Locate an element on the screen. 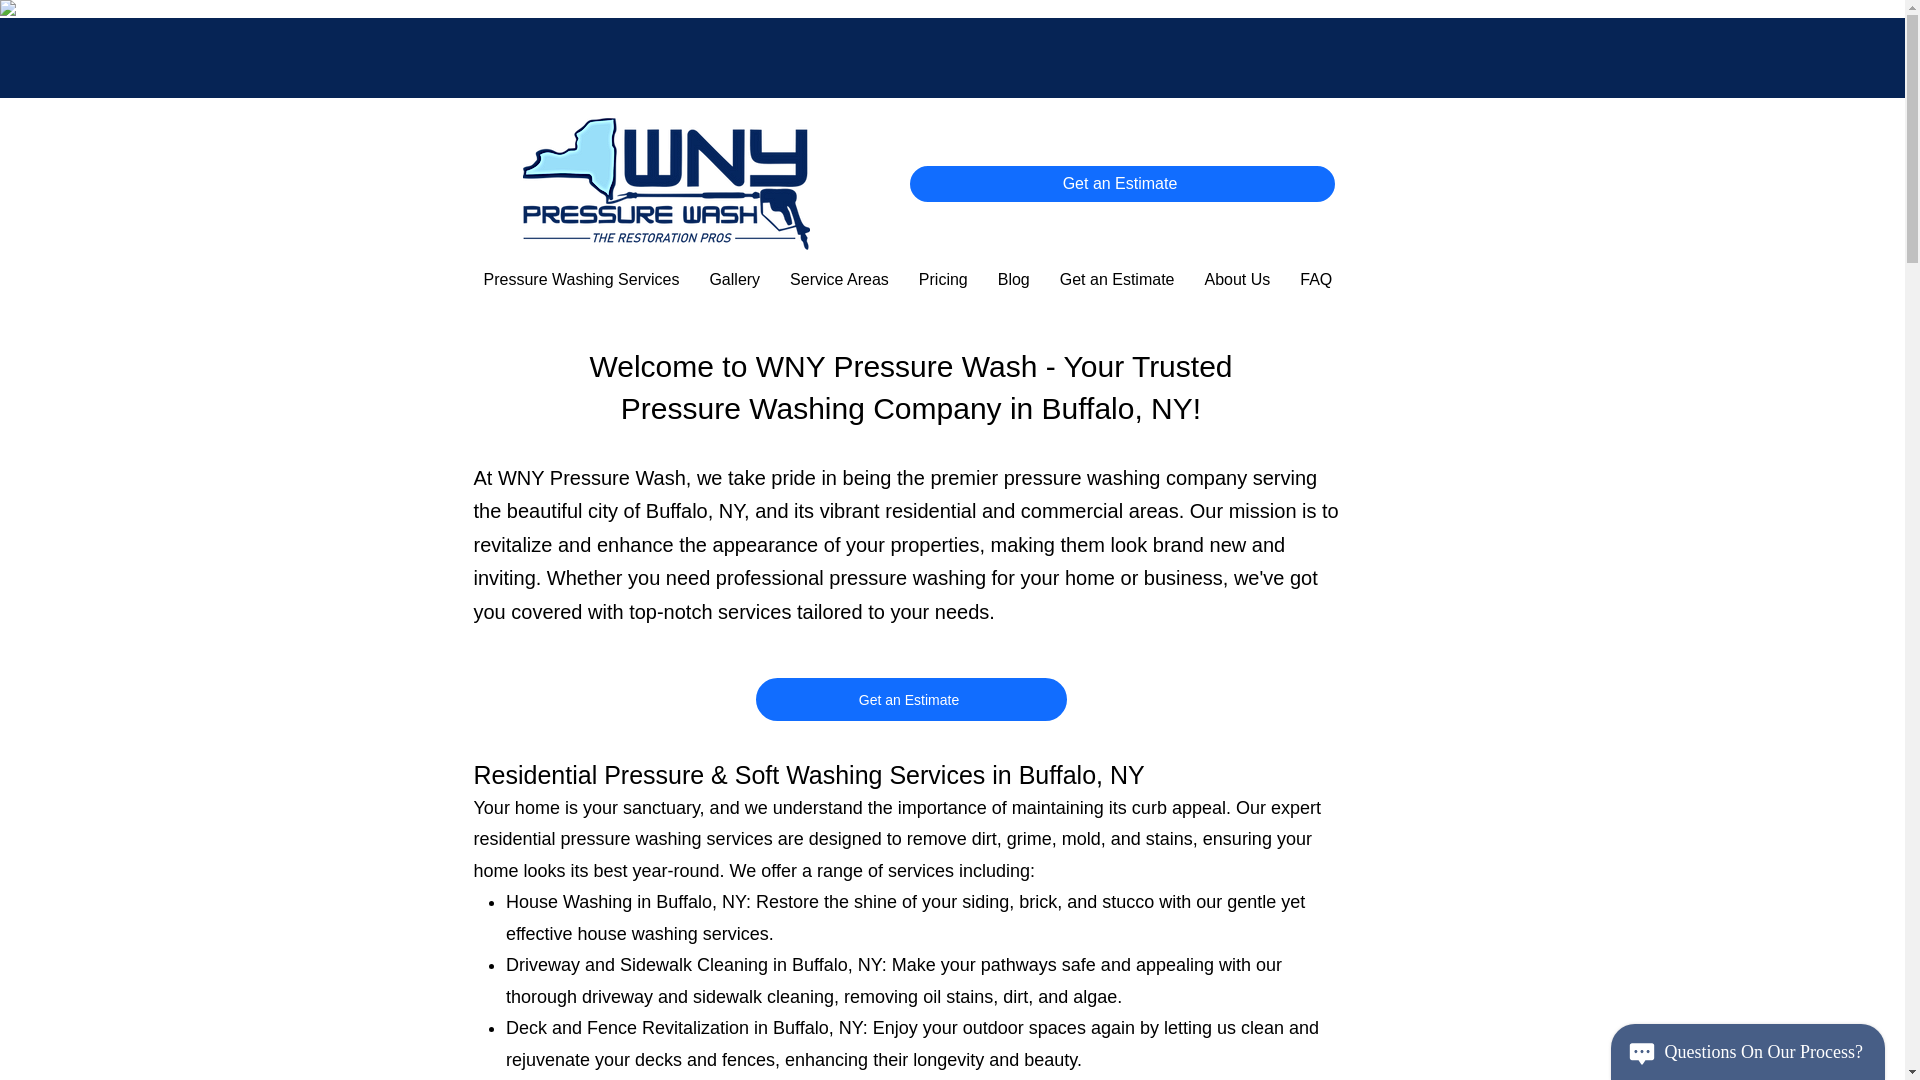 The image size is (1920, 1080). About Us is located at coordinates (1236, 280).